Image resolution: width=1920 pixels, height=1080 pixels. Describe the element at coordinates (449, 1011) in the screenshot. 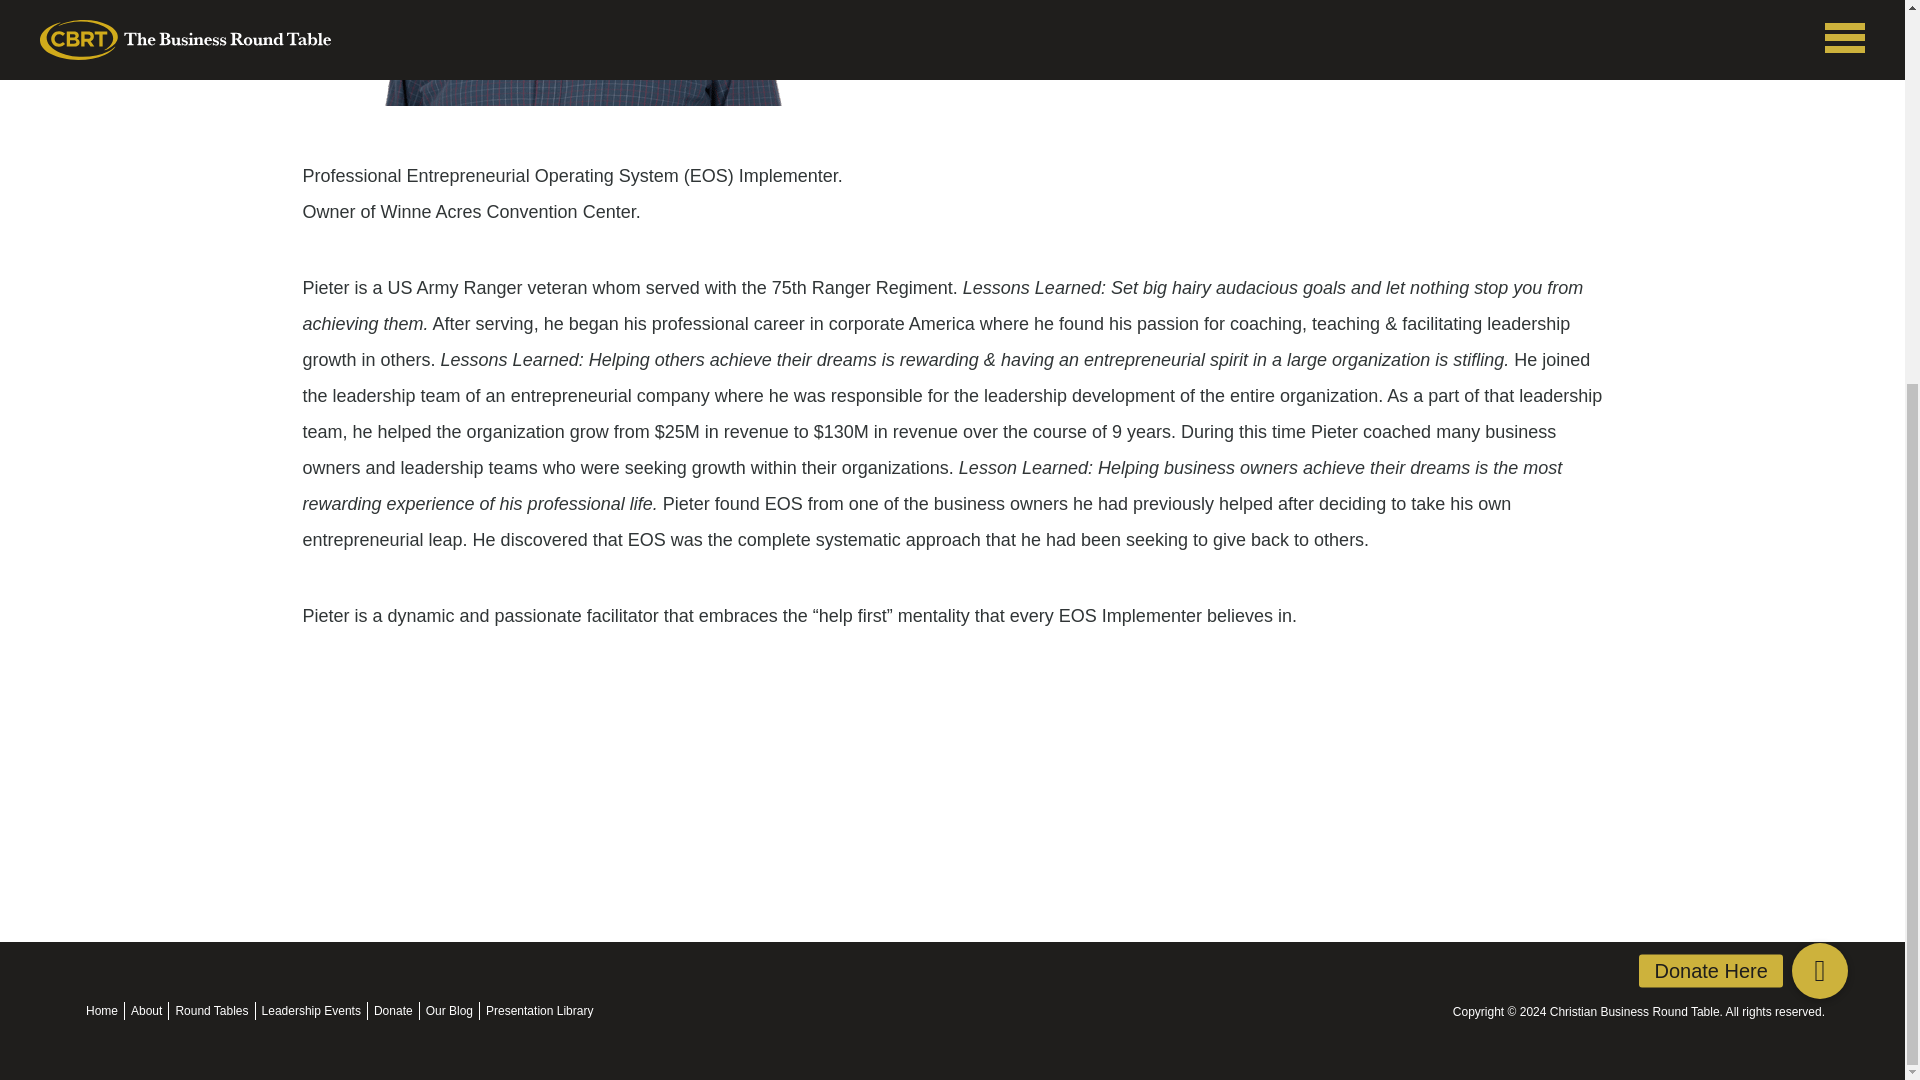

I see `Our Blog` at that location.